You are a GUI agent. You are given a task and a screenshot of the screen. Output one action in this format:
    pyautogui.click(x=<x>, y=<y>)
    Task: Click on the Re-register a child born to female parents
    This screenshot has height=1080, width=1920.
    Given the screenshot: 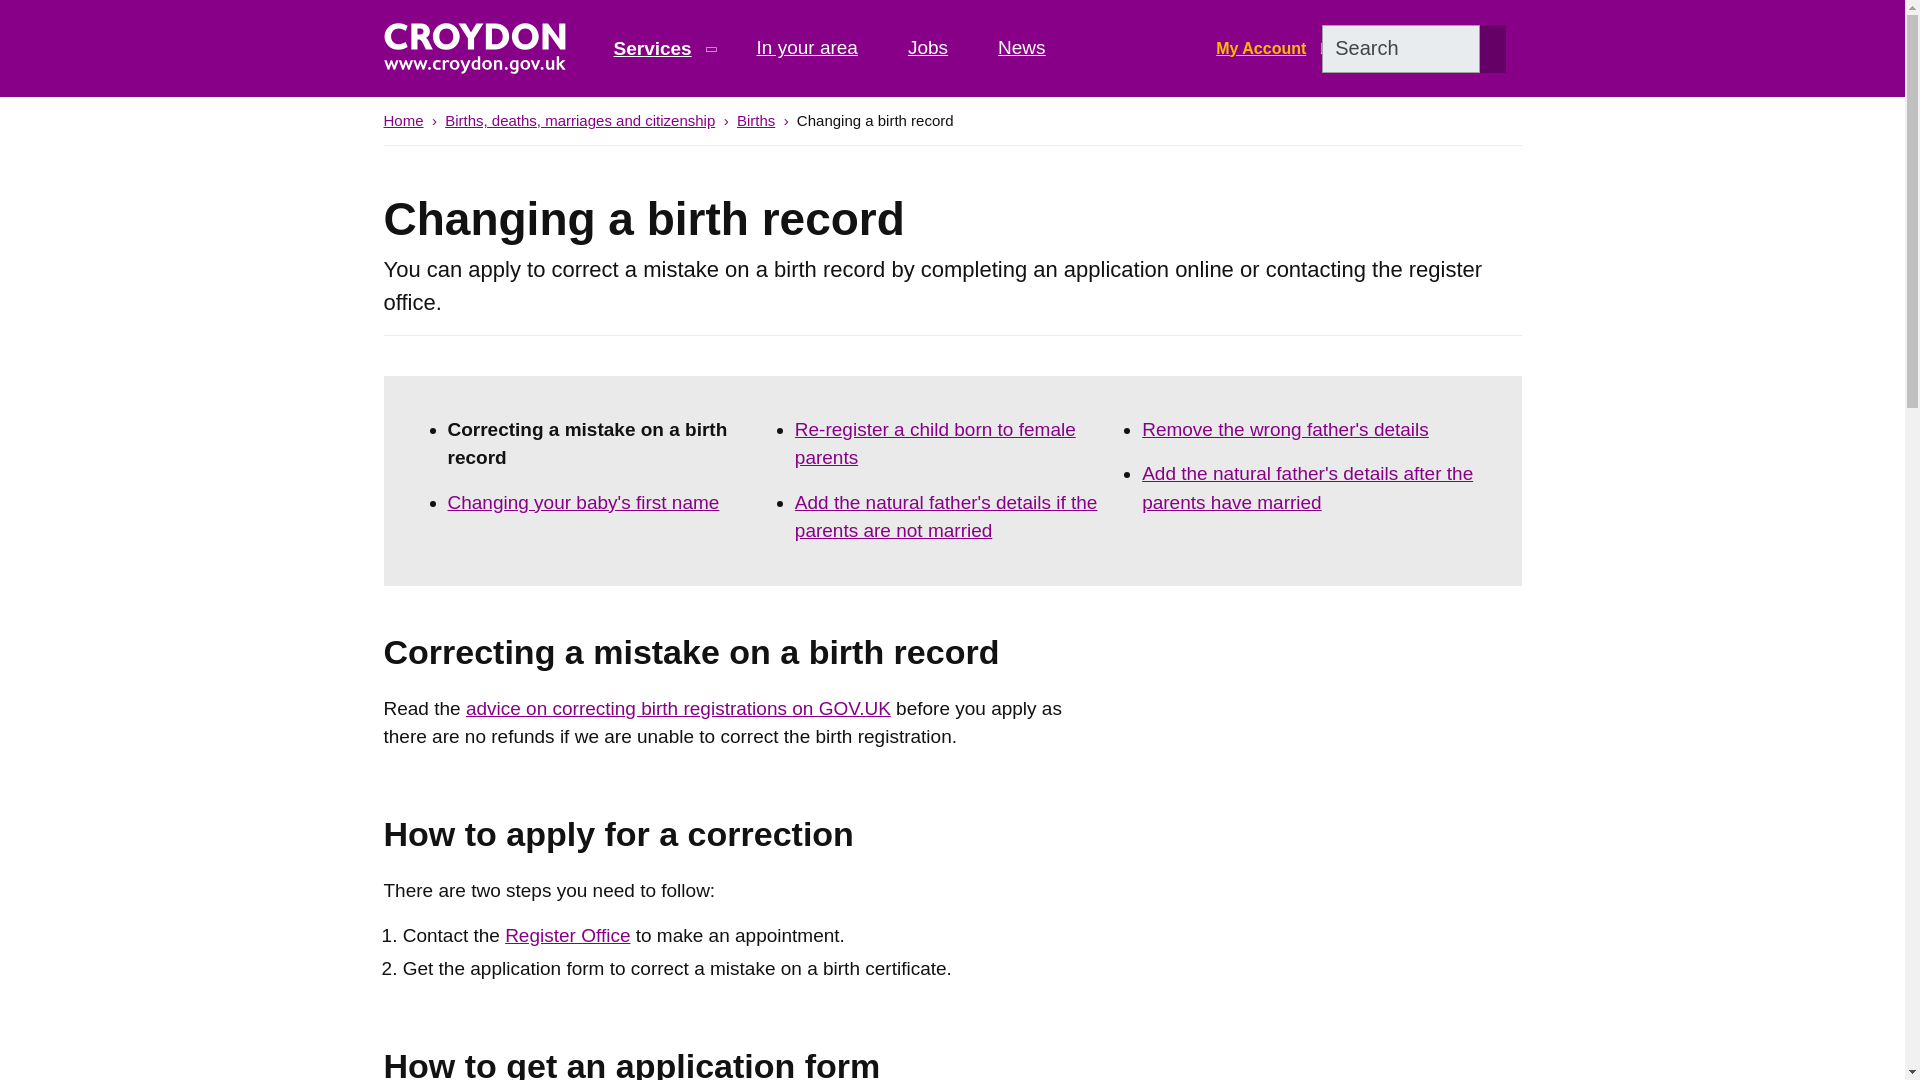 What is the action you would take?
    pyautogui.click(x=934, y=444)
    